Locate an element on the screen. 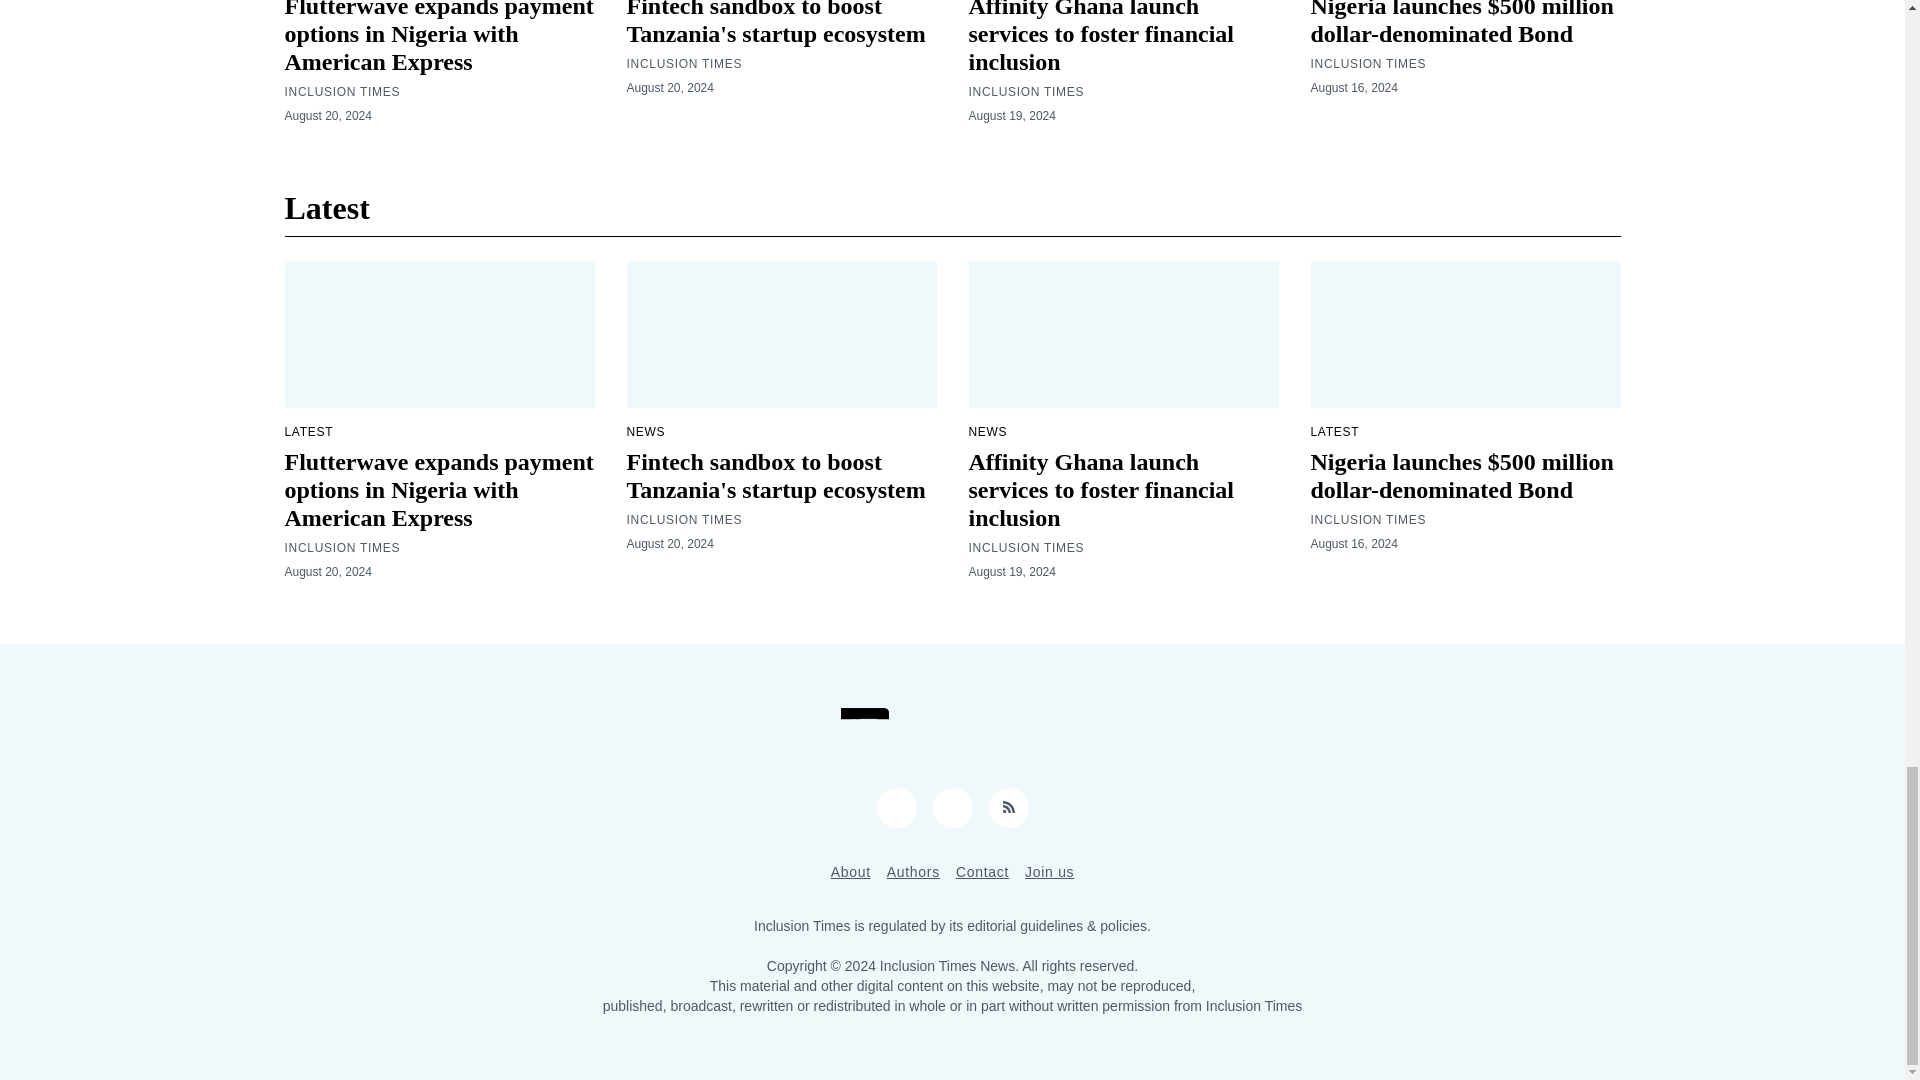  Affinity Ghana launch services to foster financial inclusion is located at coordinates (1100, 37).